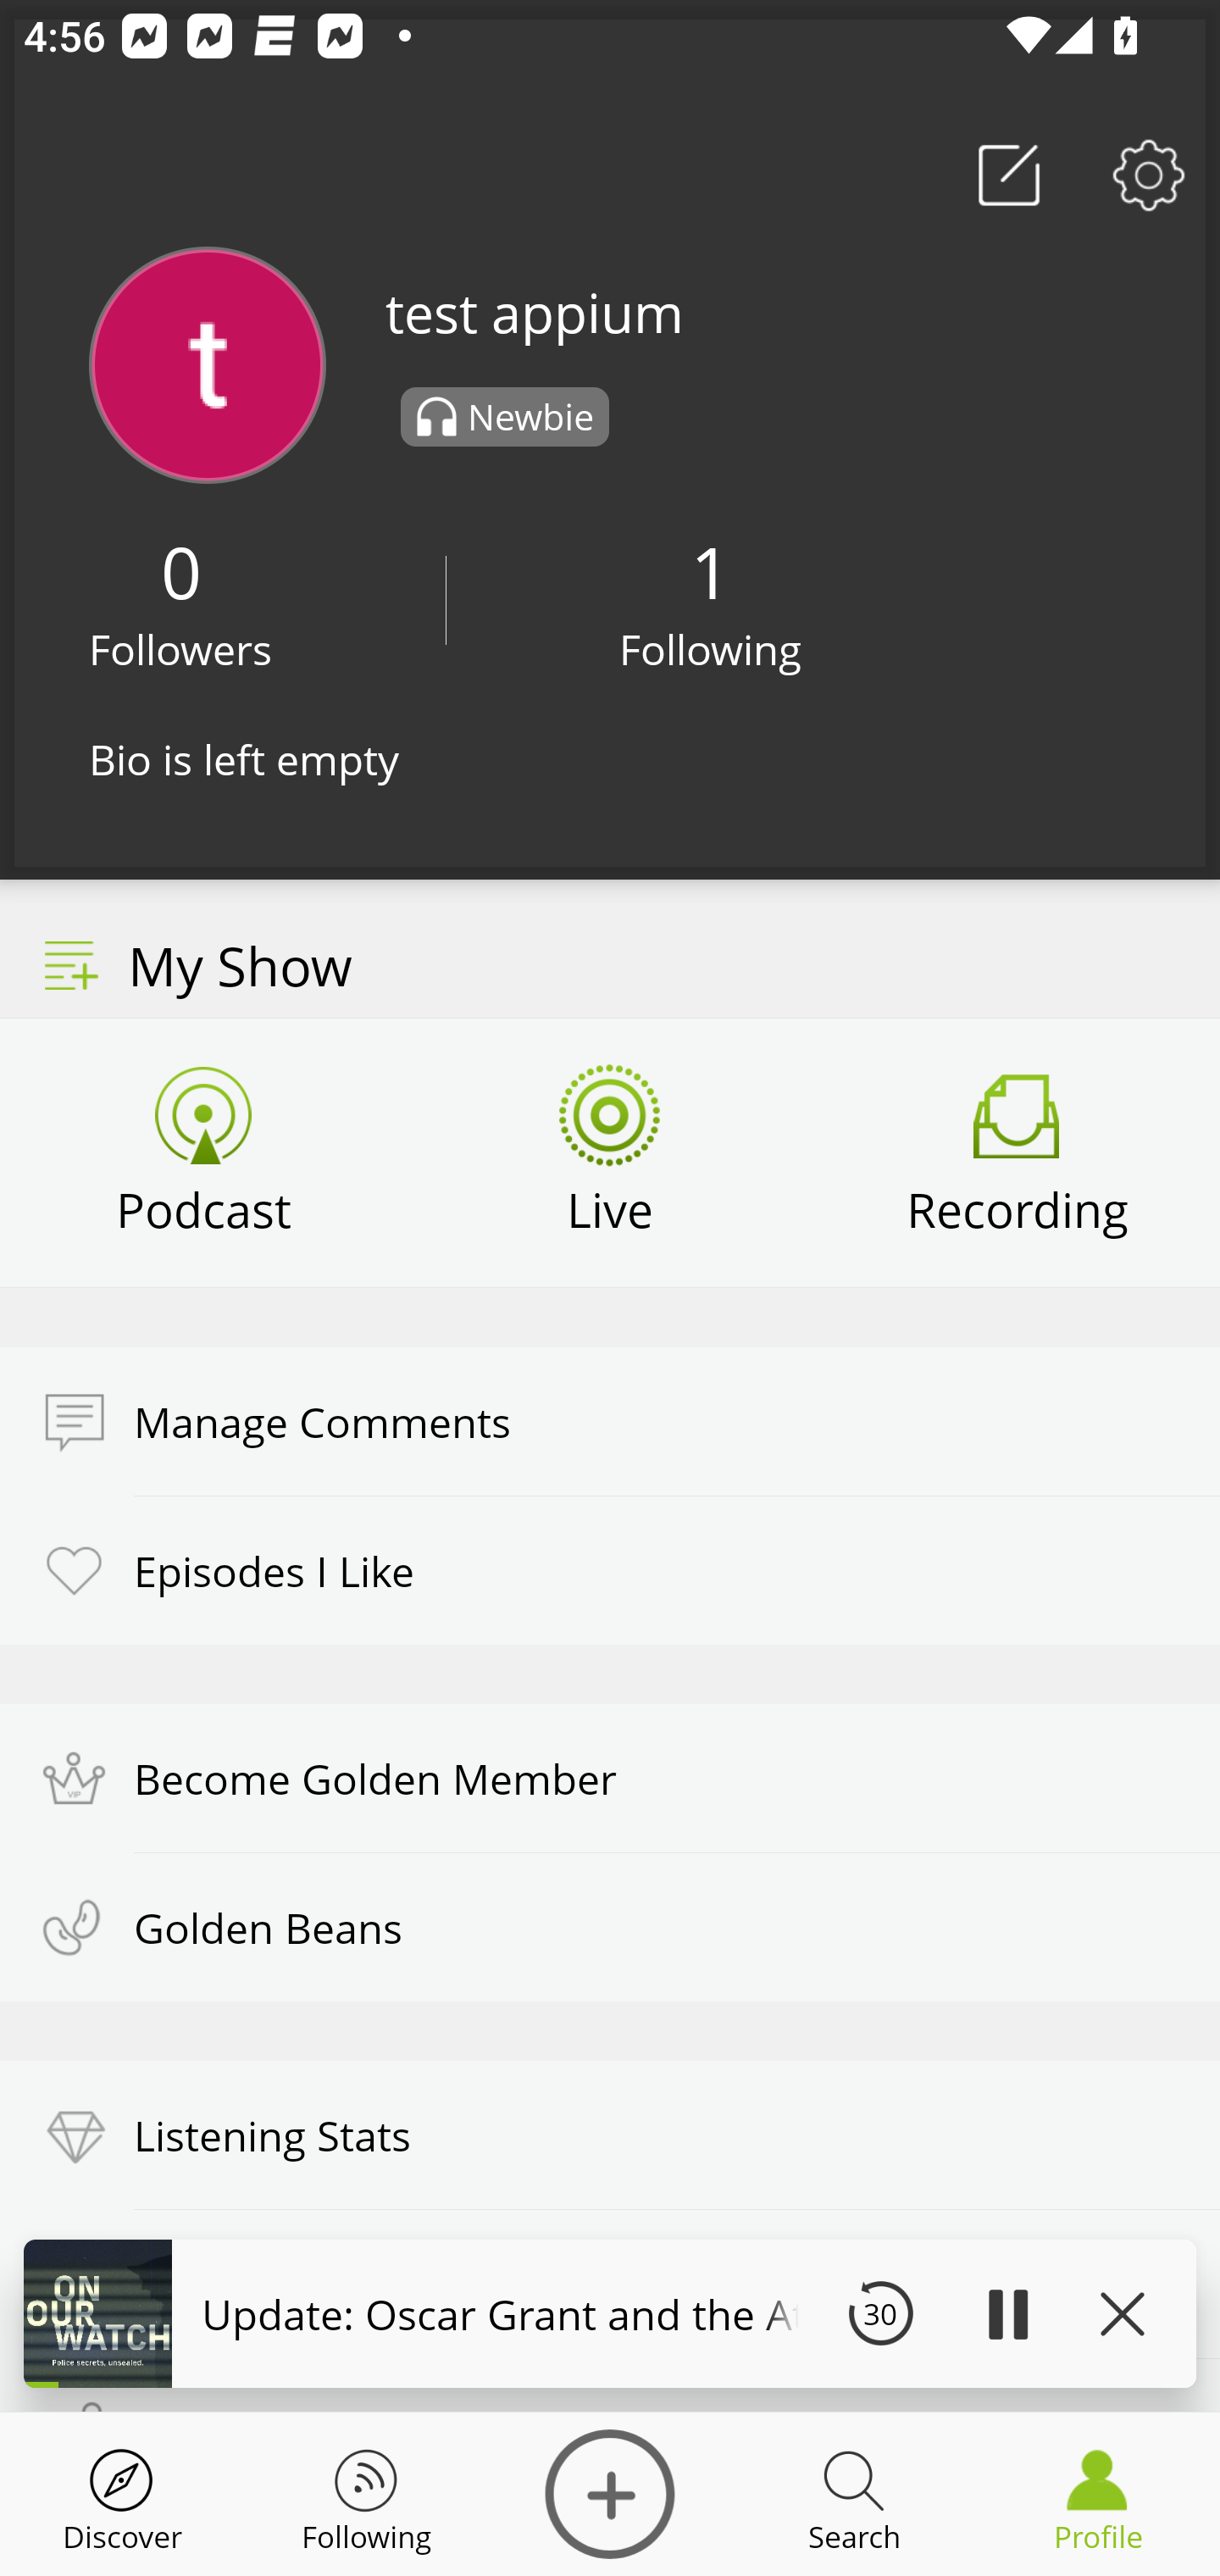 This screenshot has width=1220, height=2576. What do you see at coordinates (610, 2495) in the screenshot?
I see `Discover` at bounding box center [610, 2495].